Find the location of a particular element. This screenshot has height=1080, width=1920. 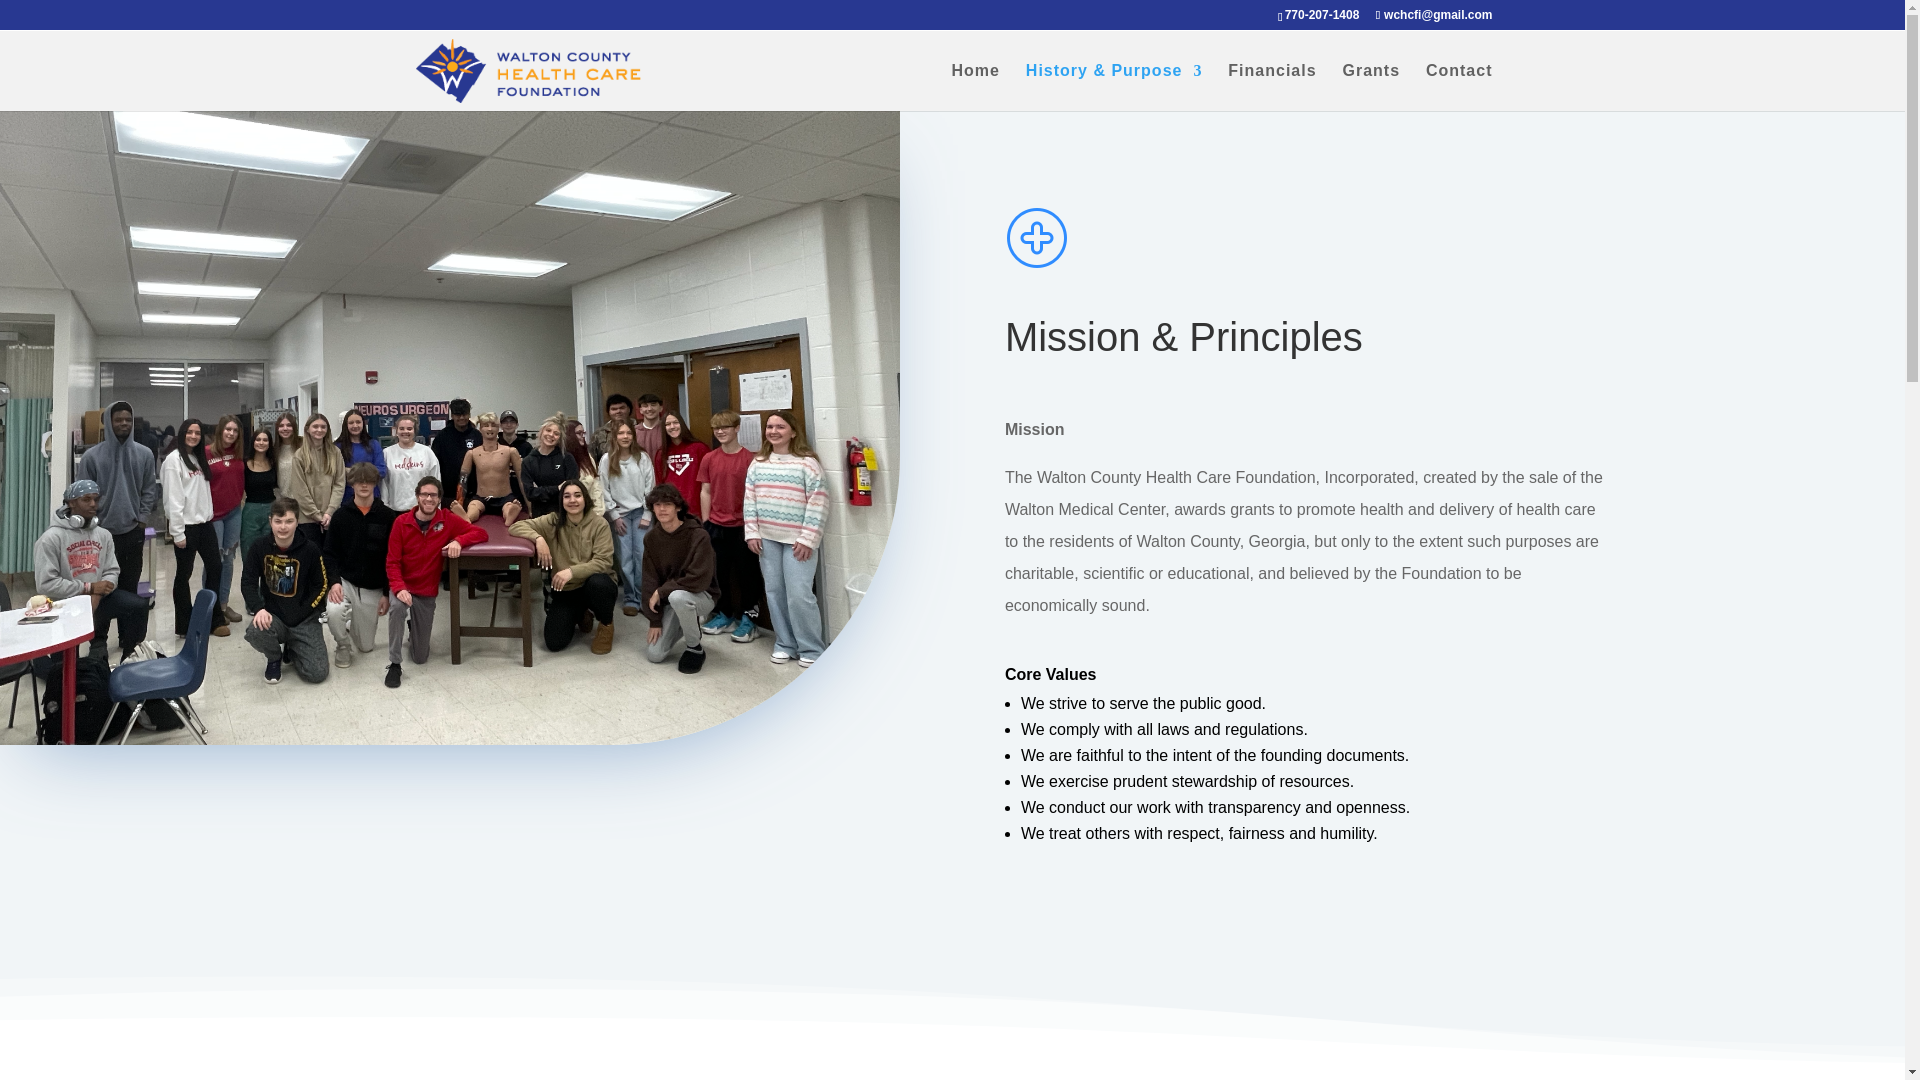

770-207-1408 is located at coordinates (1322, 14).